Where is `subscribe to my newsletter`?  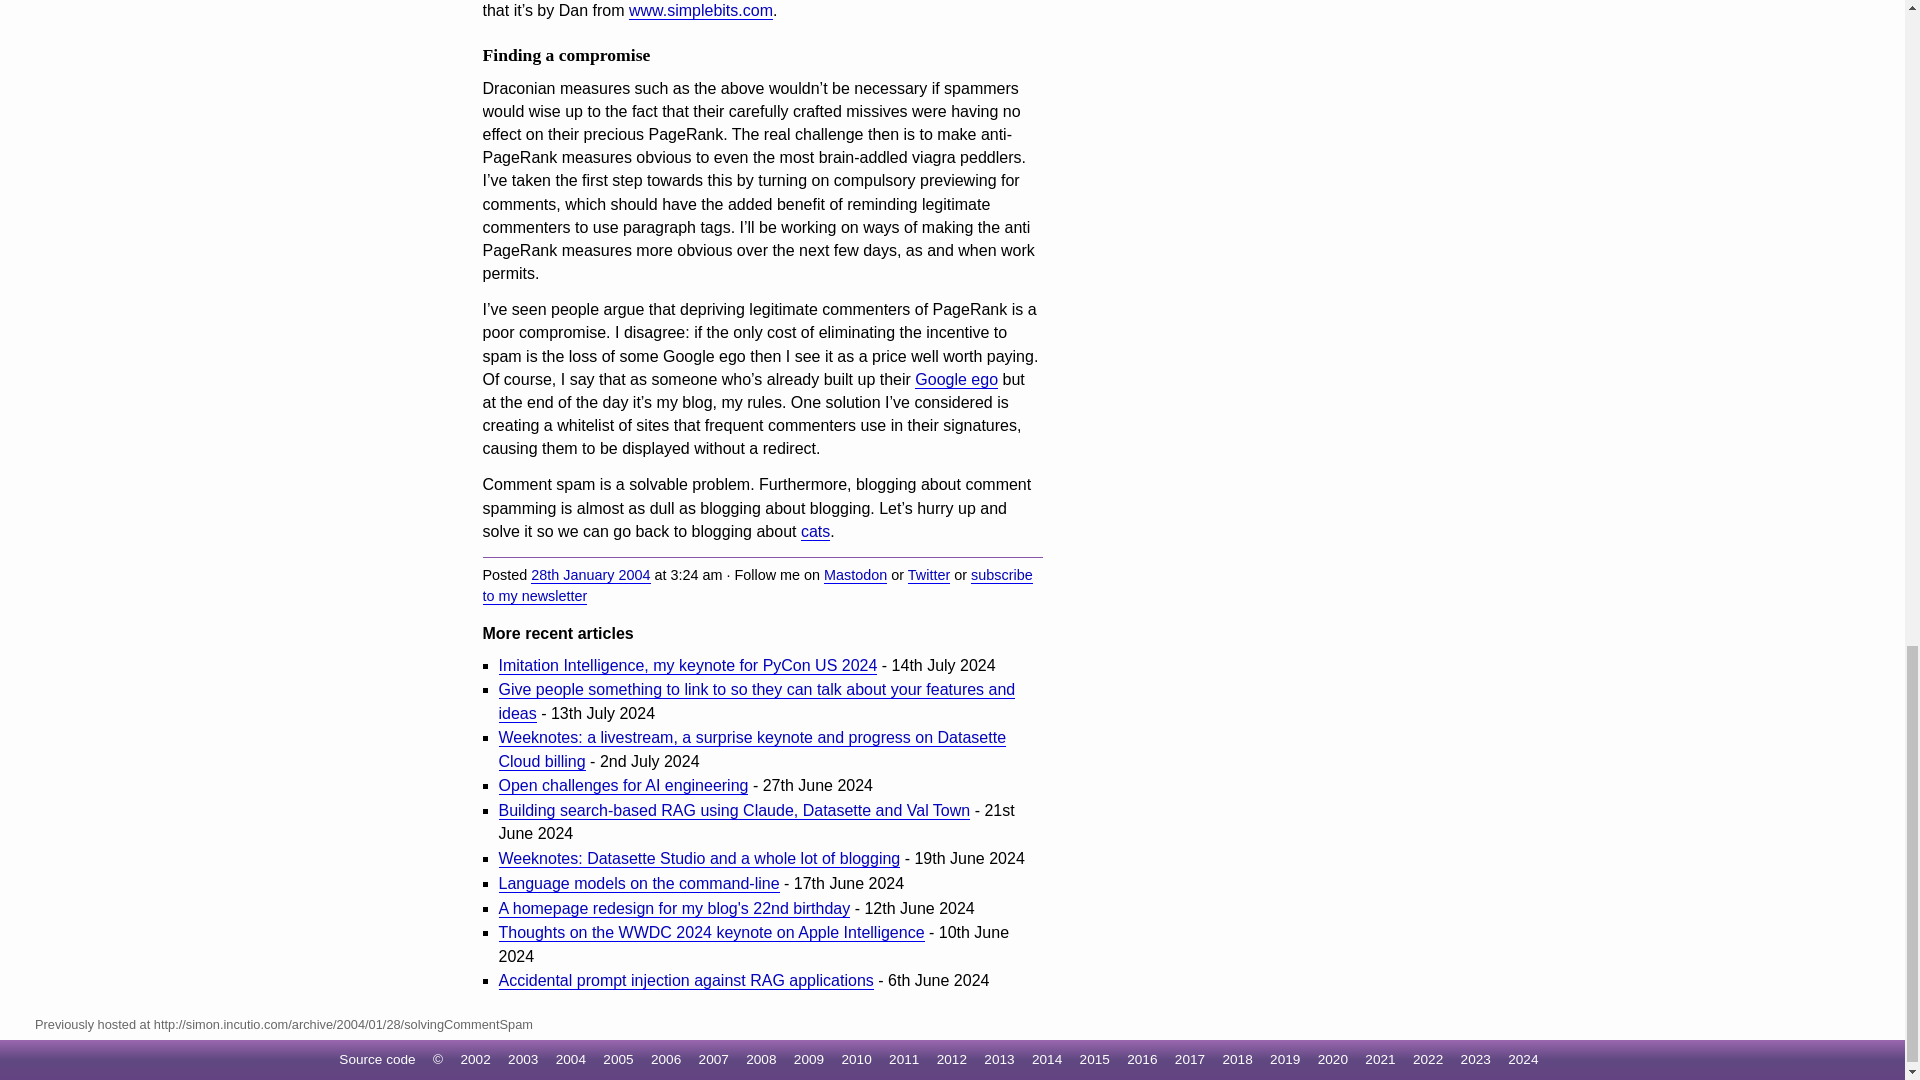
subscribe to my newsletter is located at coordinates (756, 586).